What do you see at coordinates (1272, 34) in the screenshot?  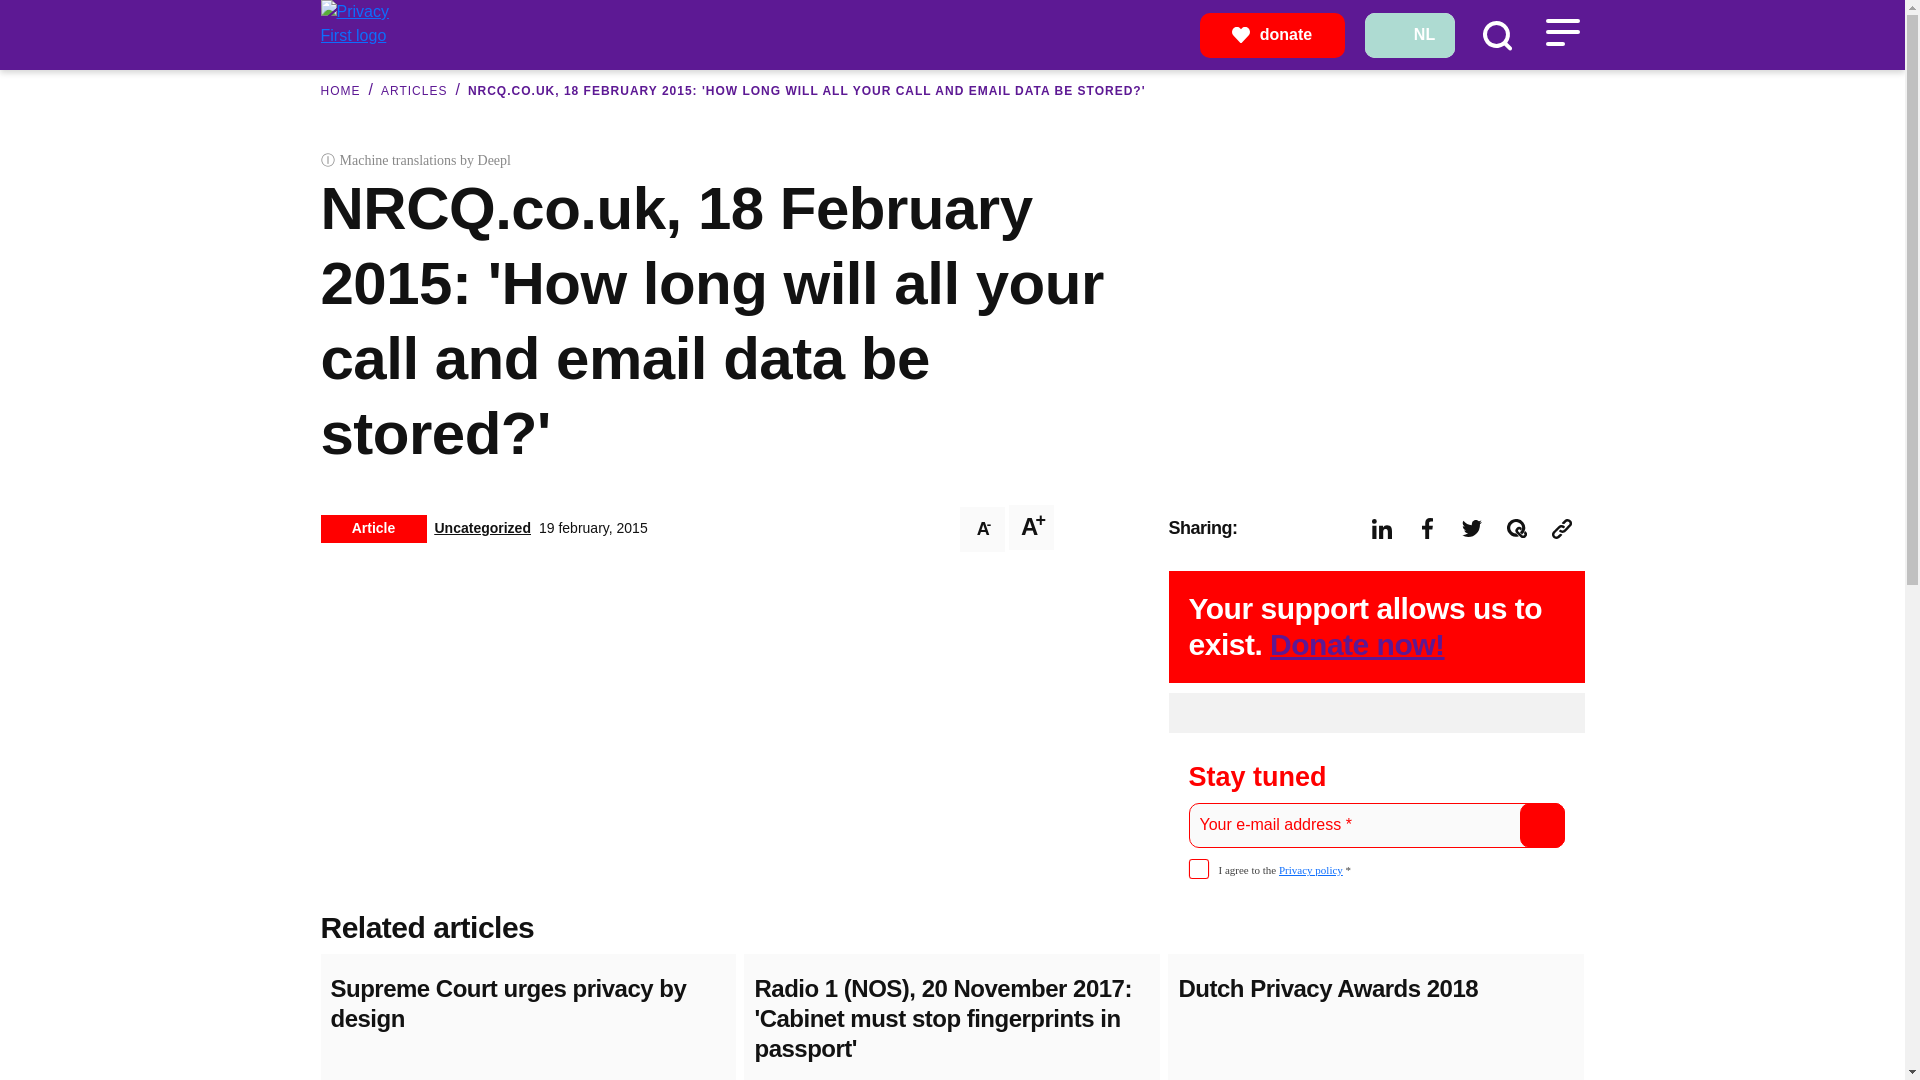 I see `Donate` at bounding box center [1272, 34].